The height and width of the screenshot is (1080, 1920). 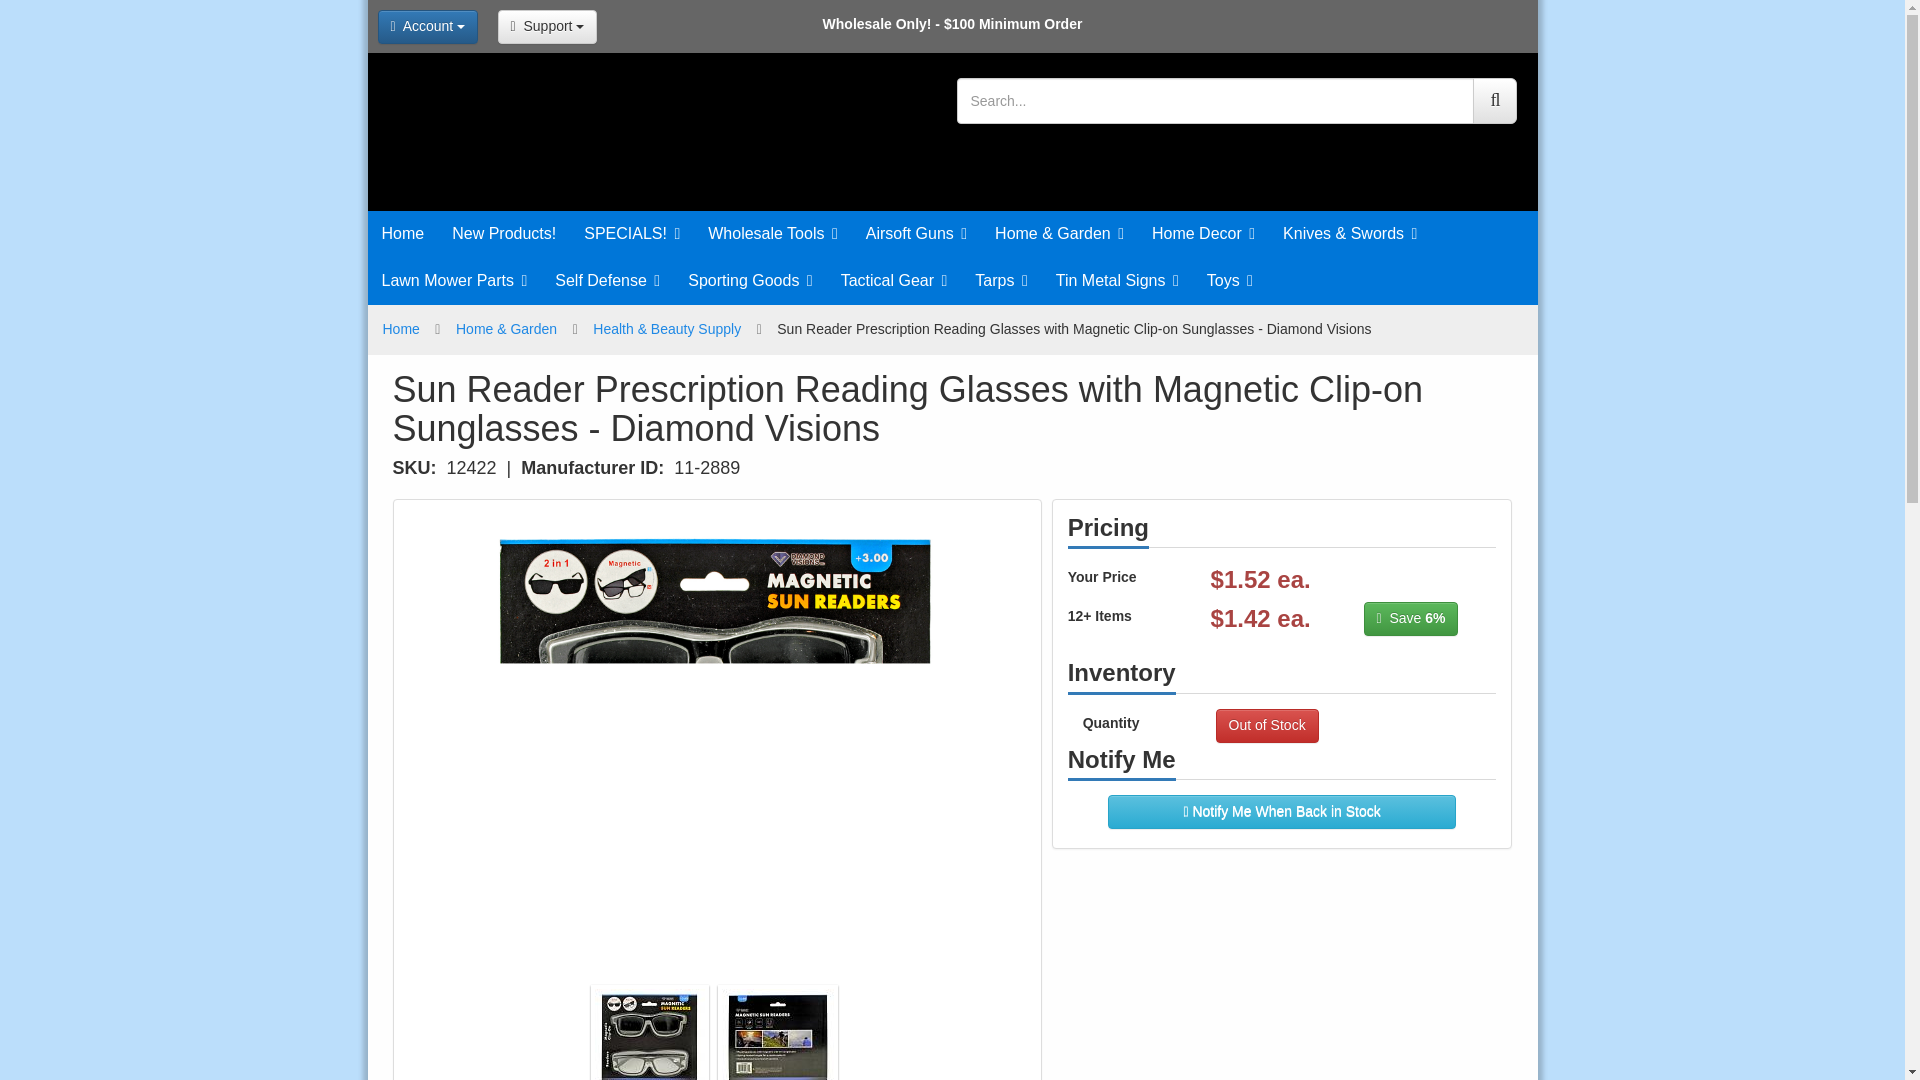 What do you see at coordinates (632, 234) in the screenshot?
I see `Specials!` at bounding box center [632, 234].